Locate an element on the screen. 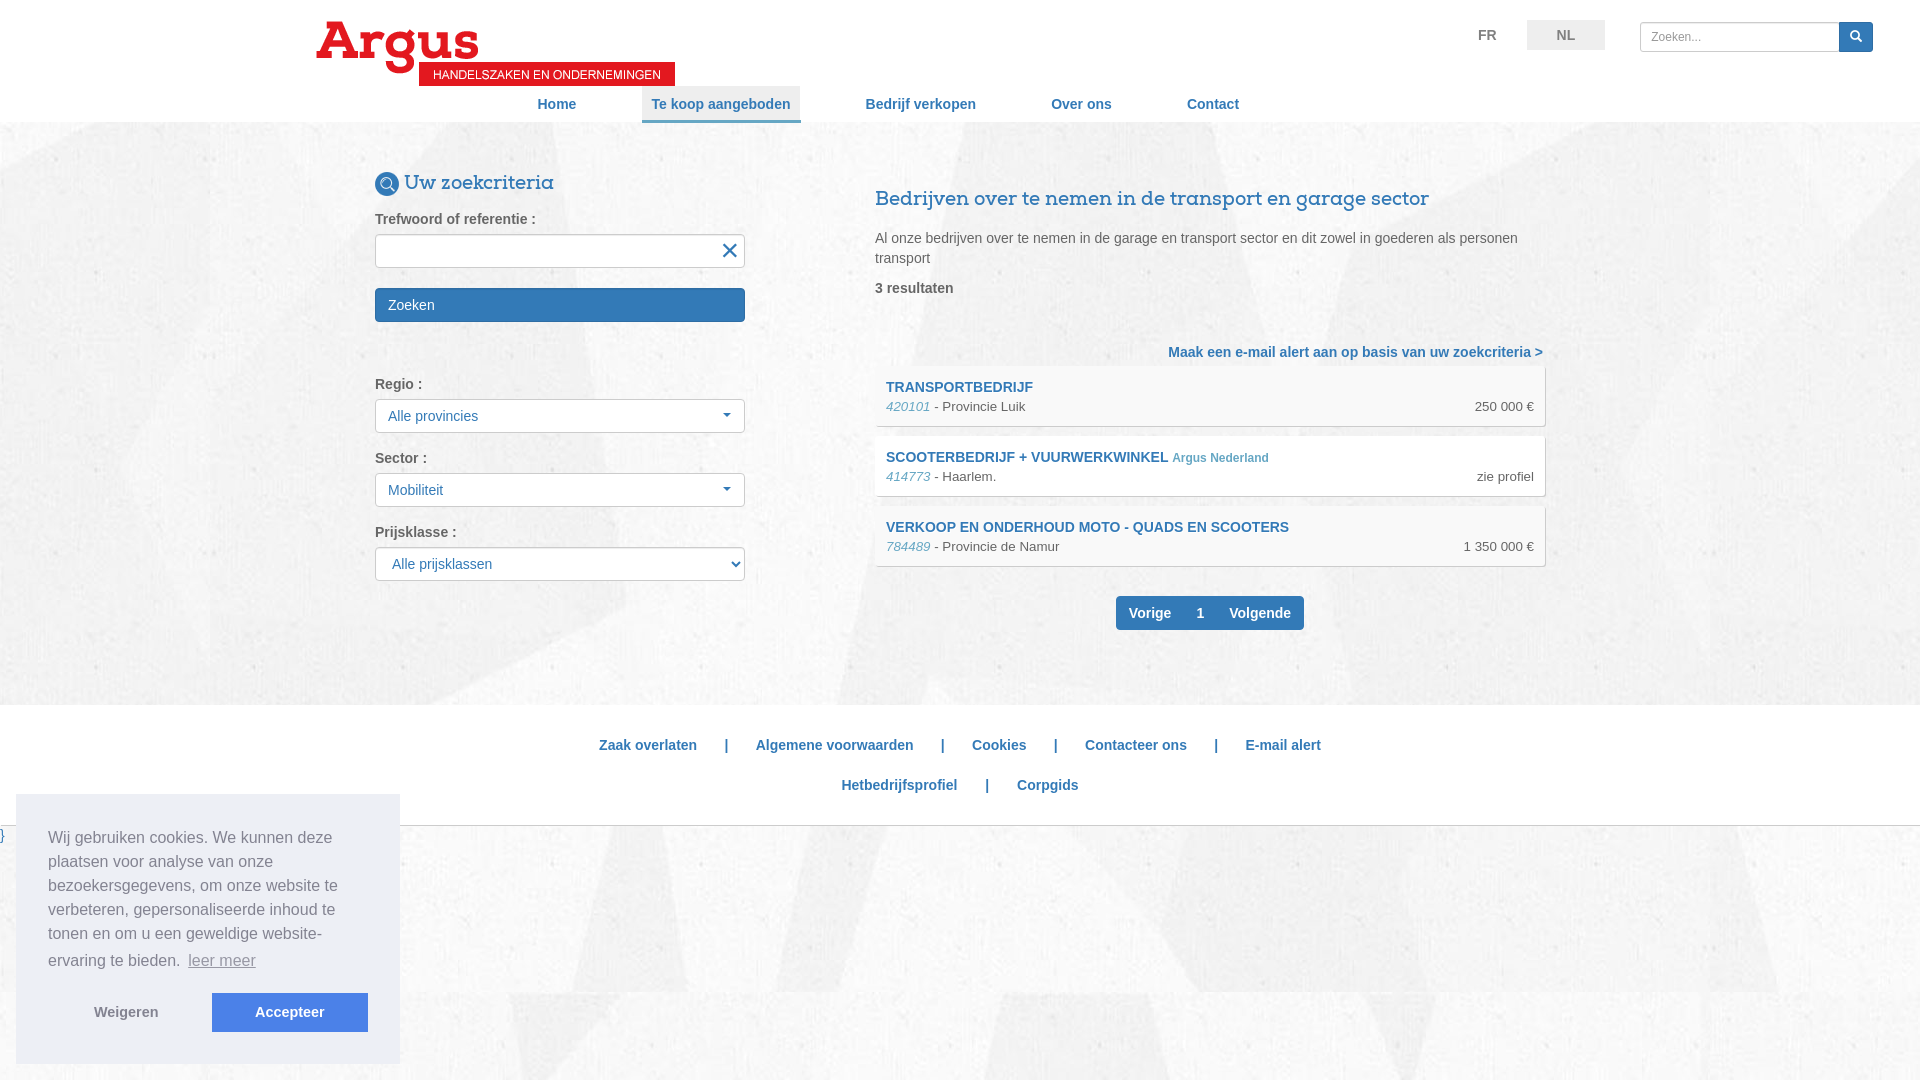 The image size is (1920, 1080). Zoeken is located at coordinates (560, 305).